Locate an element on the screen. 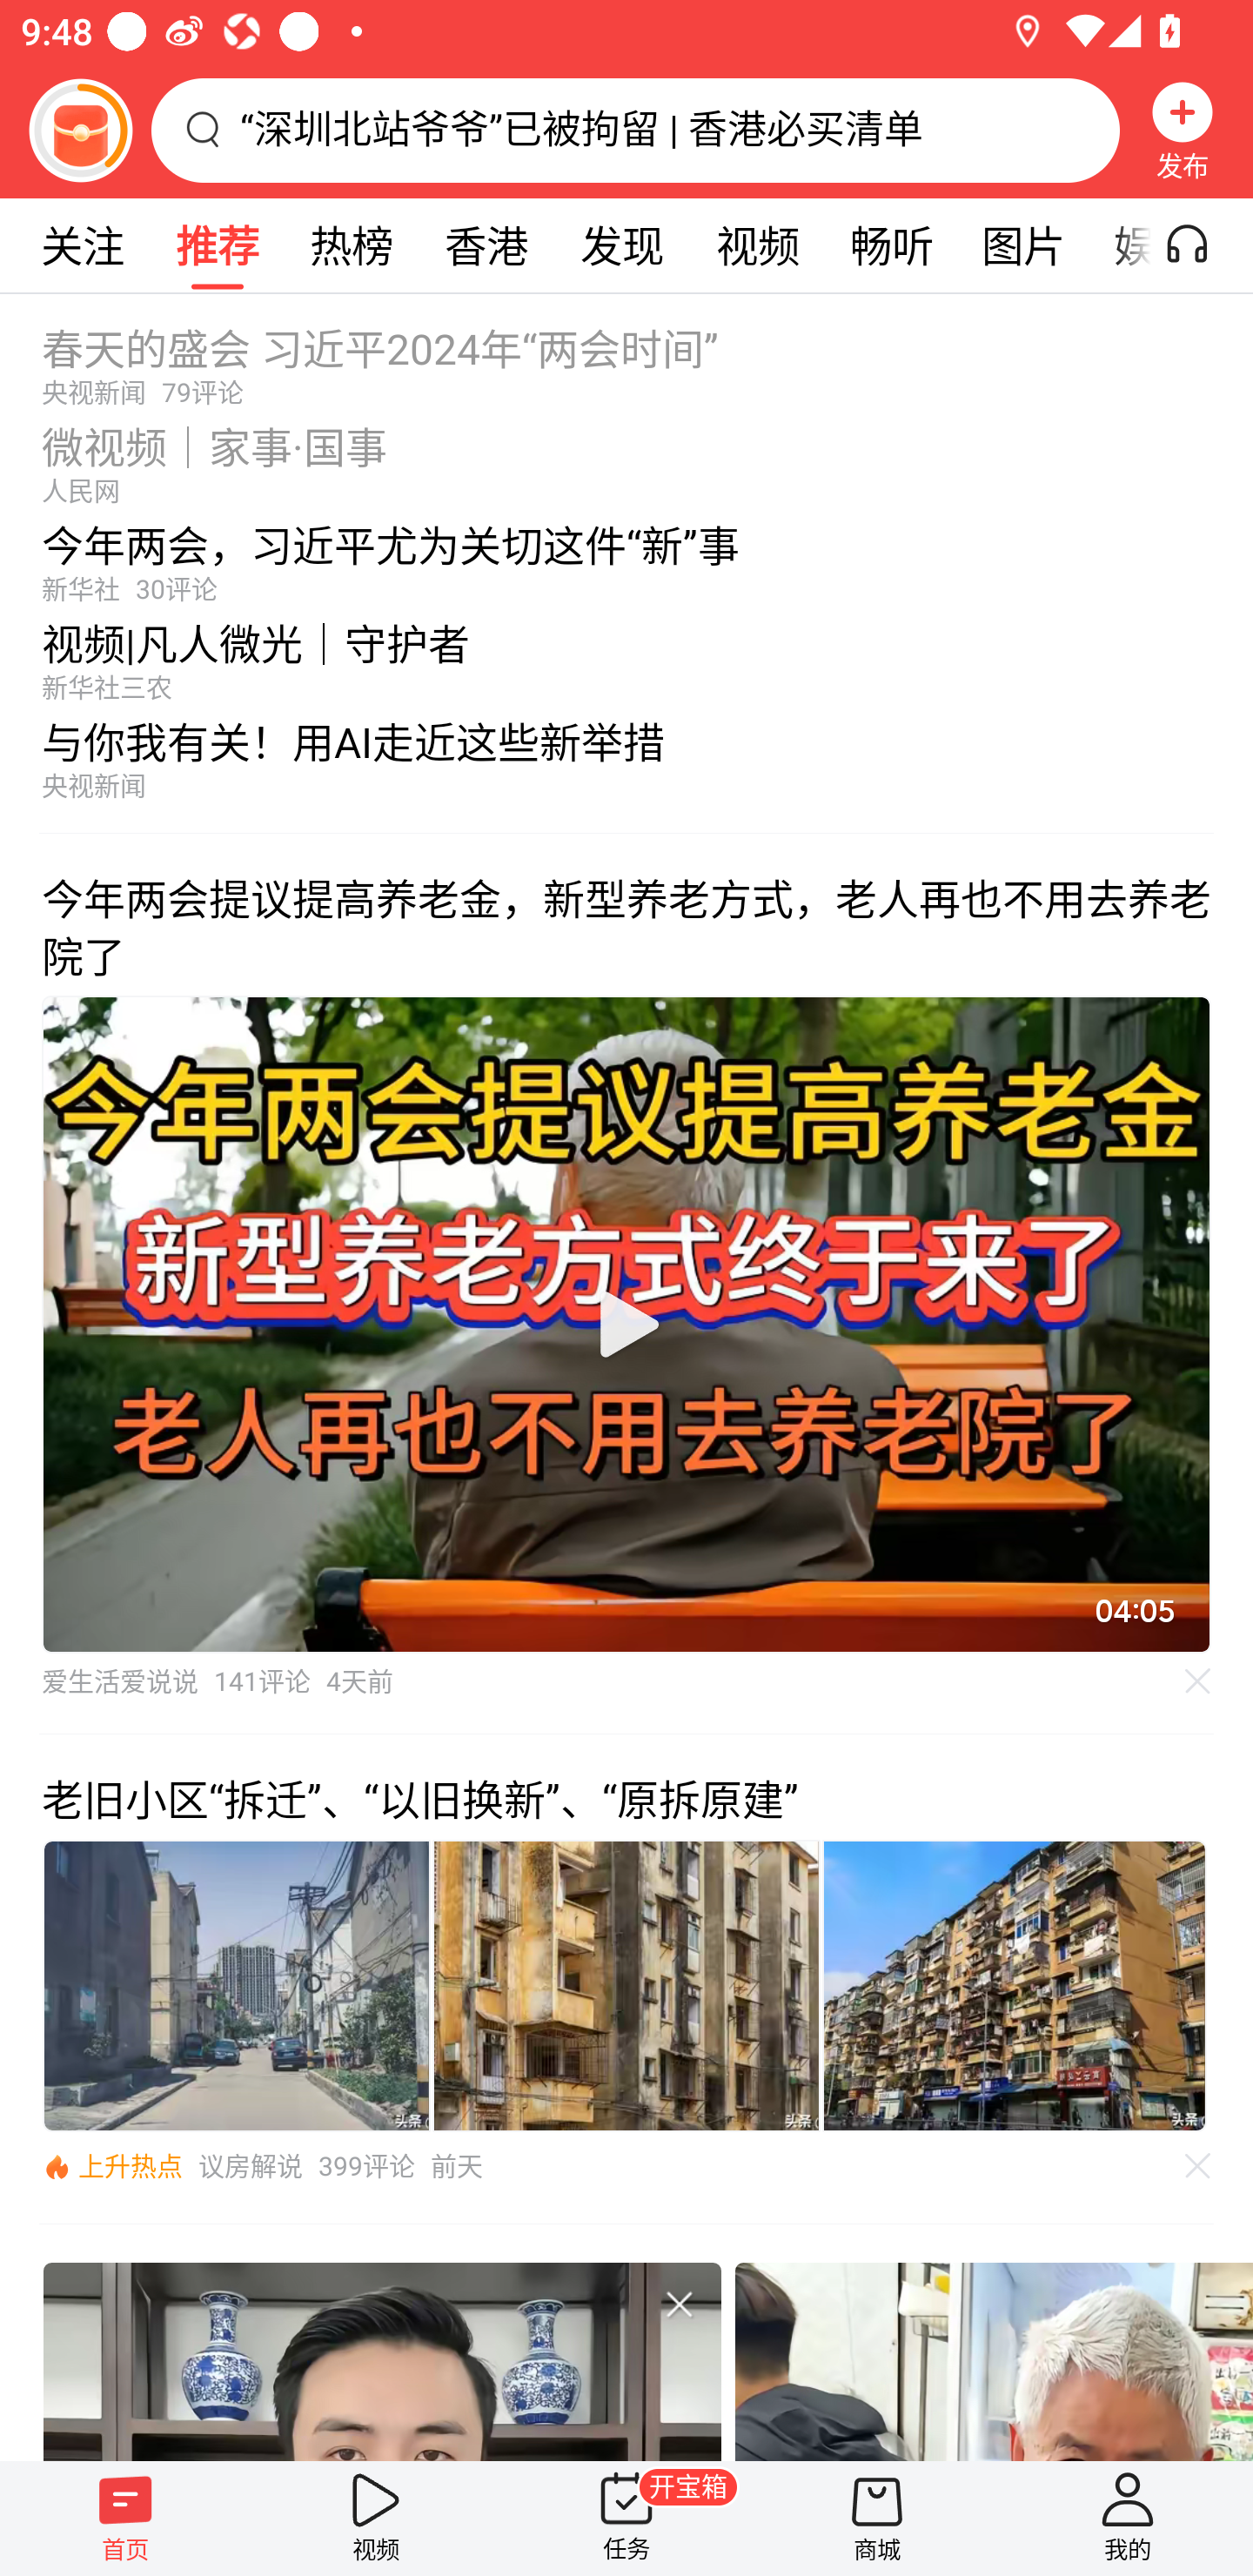 The height and width of the screenshot is (2576, 1253). 图片 is located at coordinates (1023, 245).